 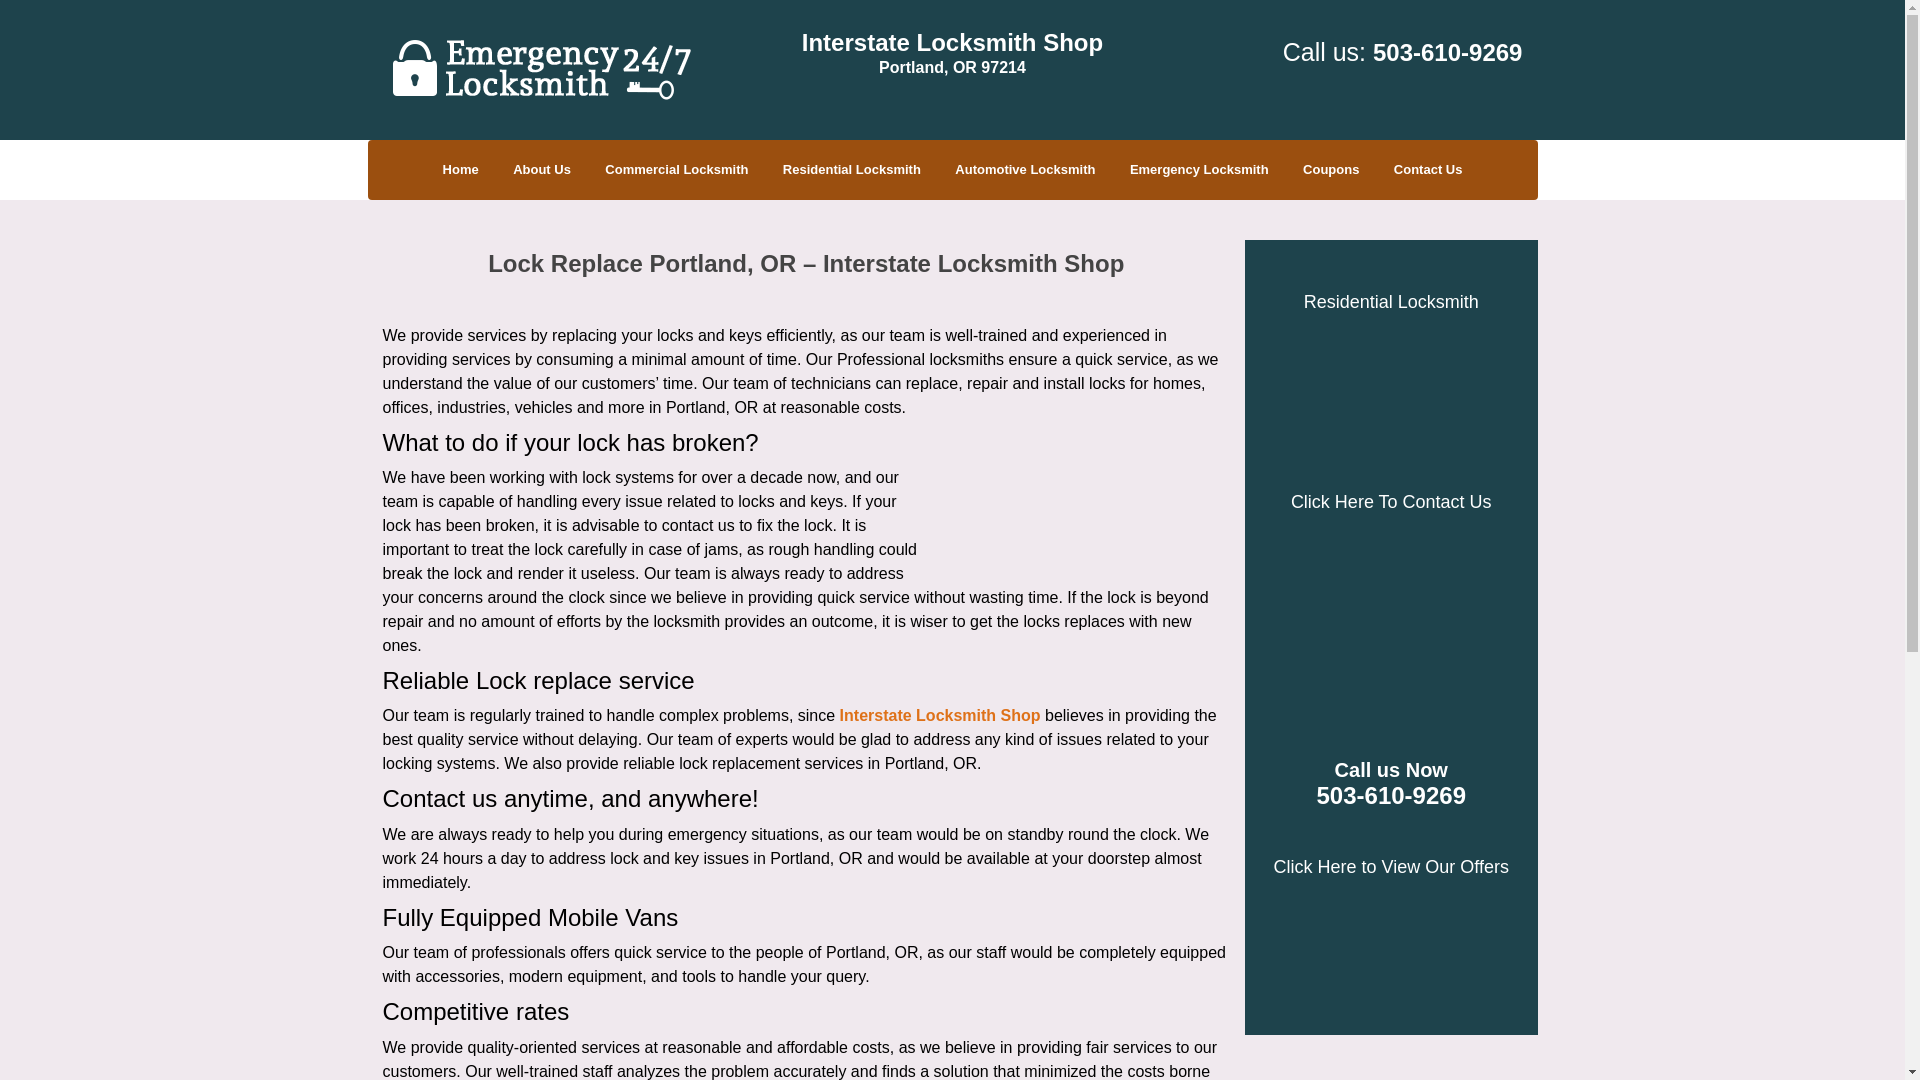 I want to click on Click Here to View Our Offers, so click(x=1392, y=867).